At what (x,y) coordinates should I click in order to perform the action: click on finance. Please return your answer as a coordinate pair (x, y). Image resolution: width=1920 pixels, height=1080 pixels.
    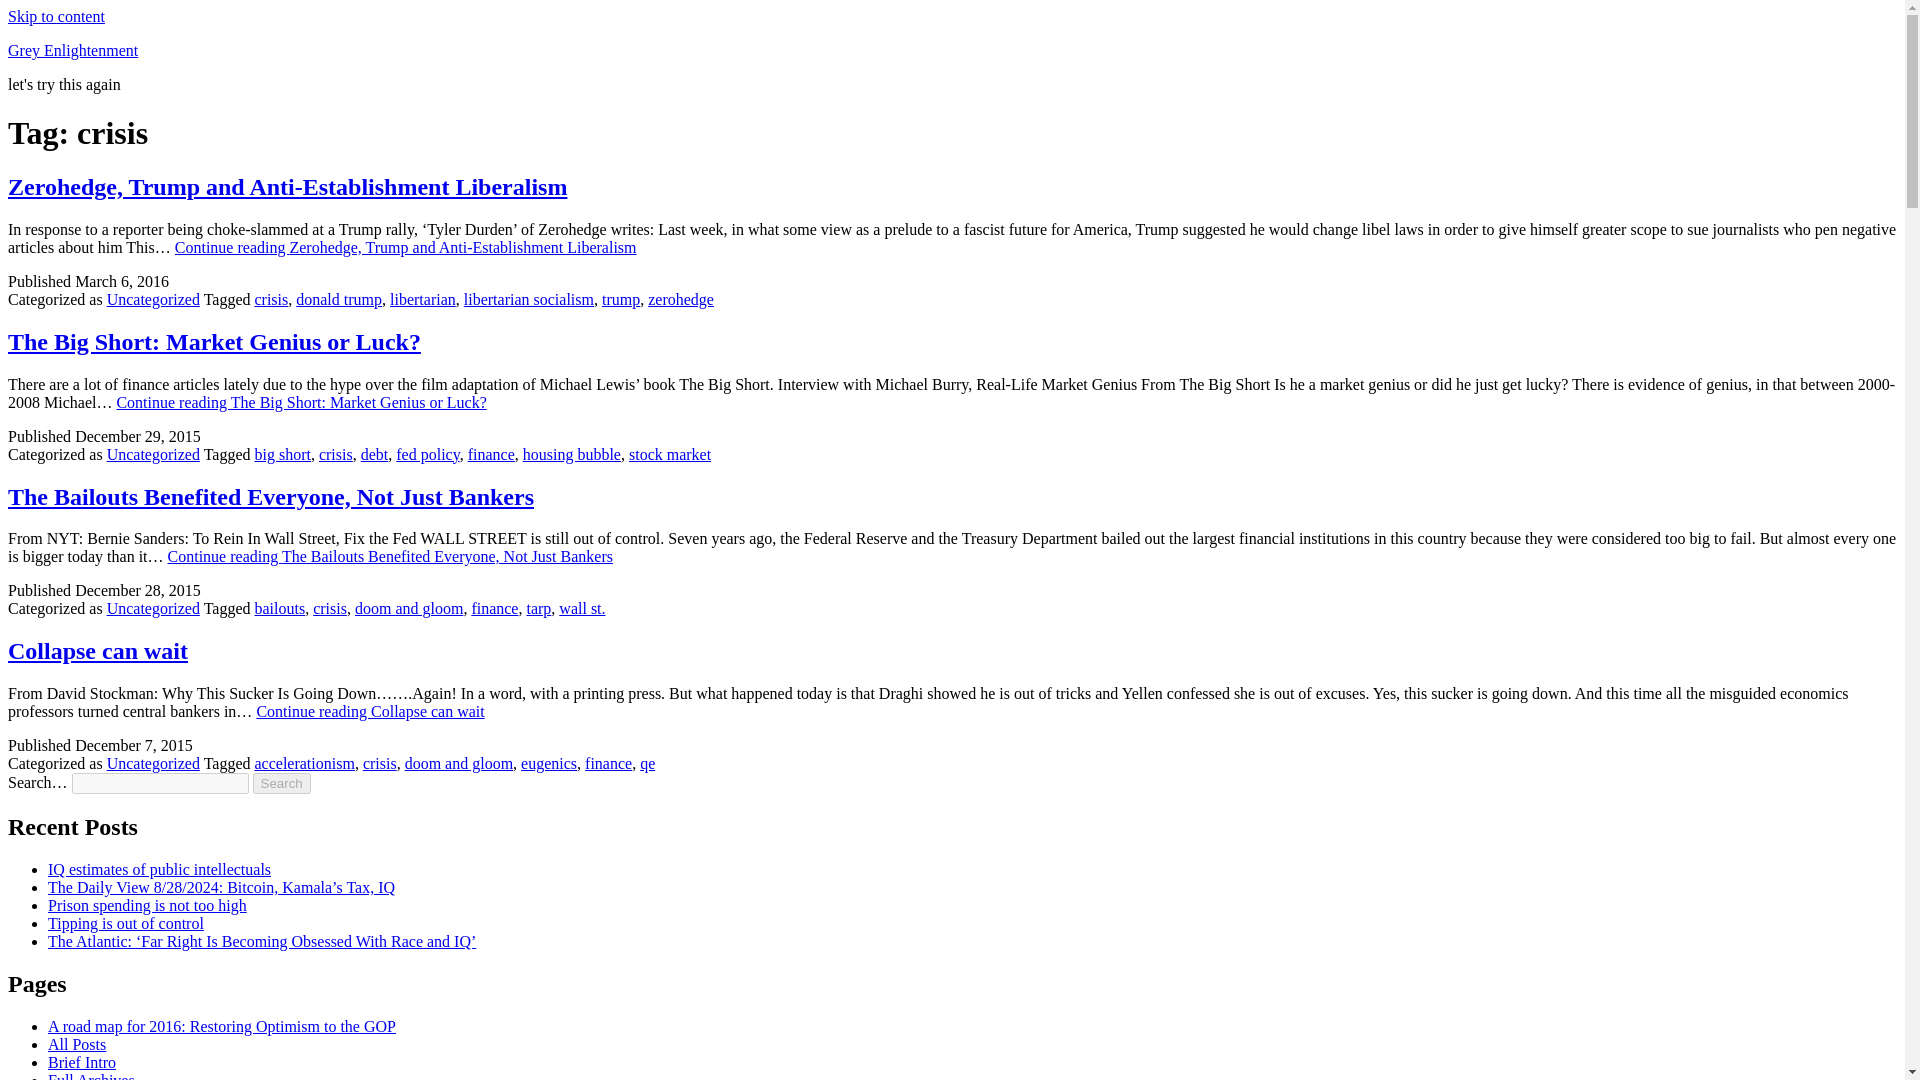
    Looking at the image, I should click on (491, 454).